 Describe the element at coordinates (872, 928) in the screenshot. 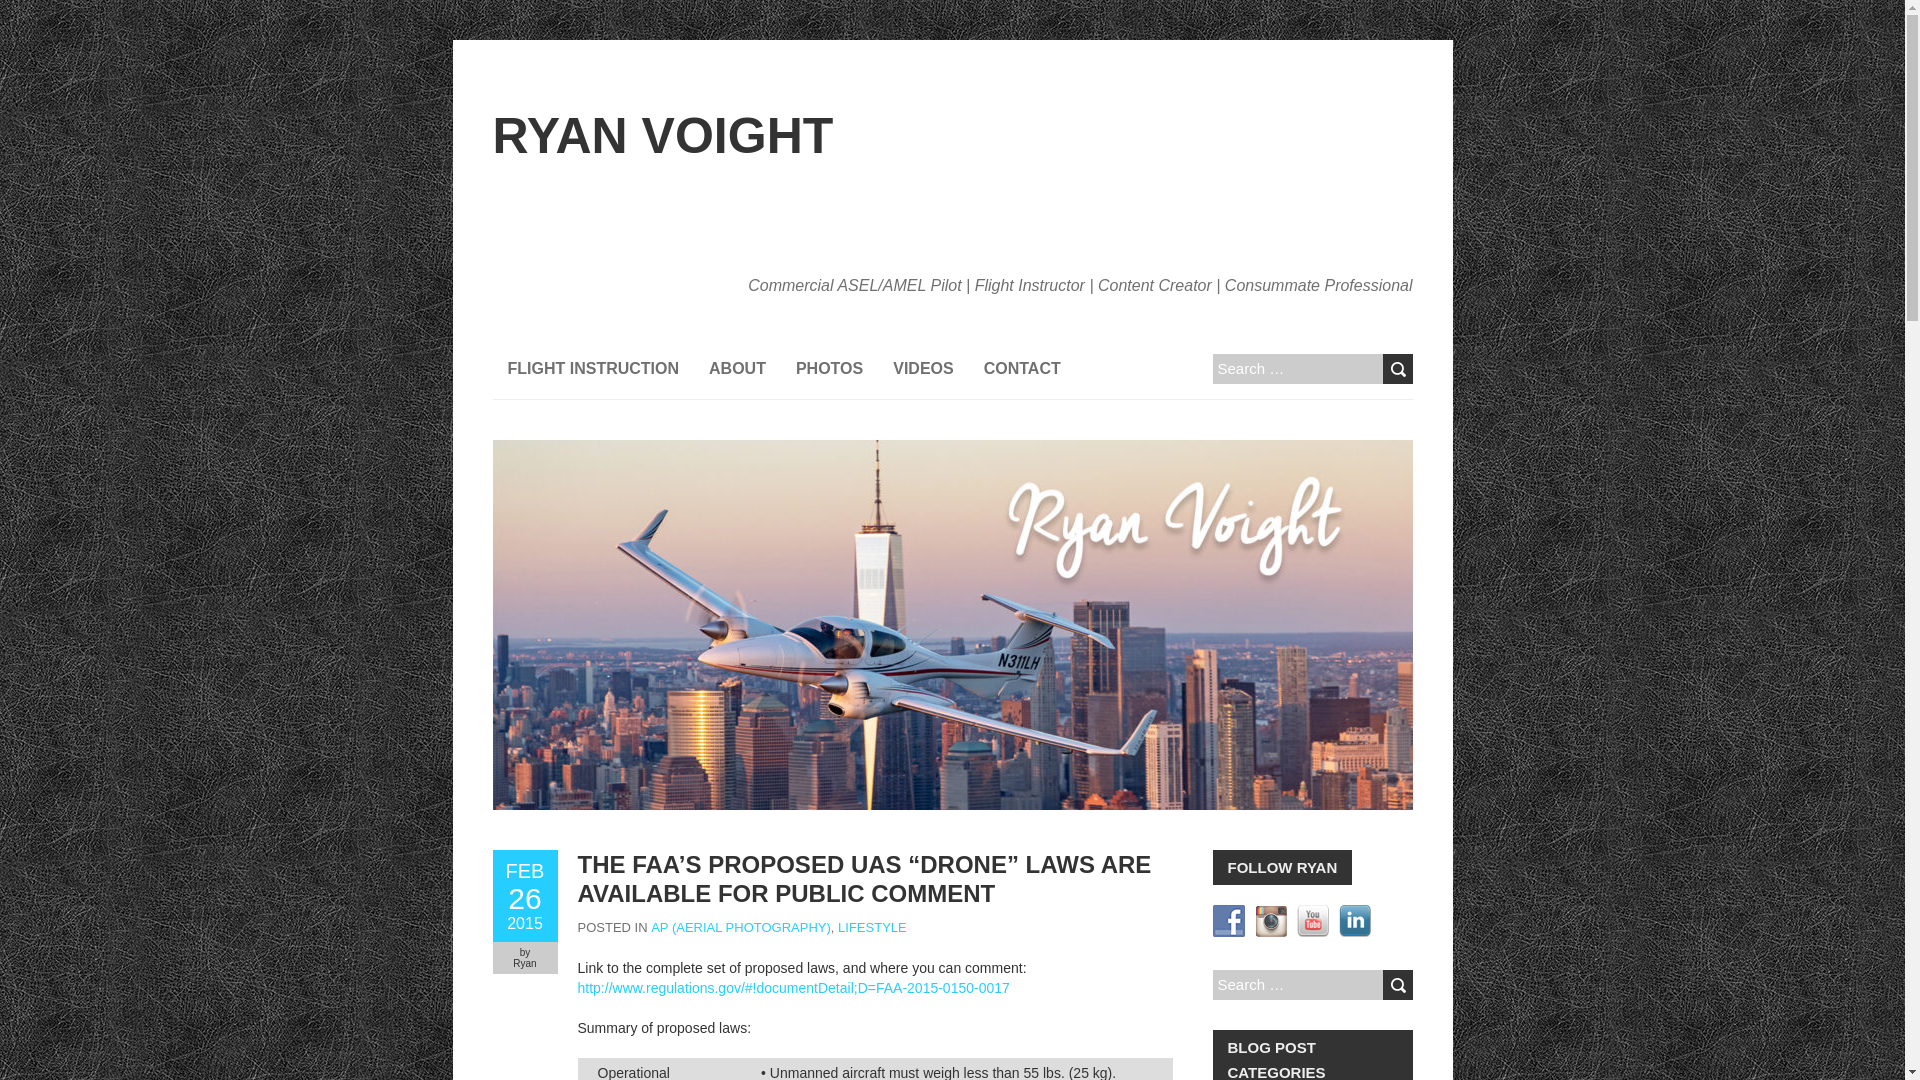

I see `LIFESTYLE` at that location.